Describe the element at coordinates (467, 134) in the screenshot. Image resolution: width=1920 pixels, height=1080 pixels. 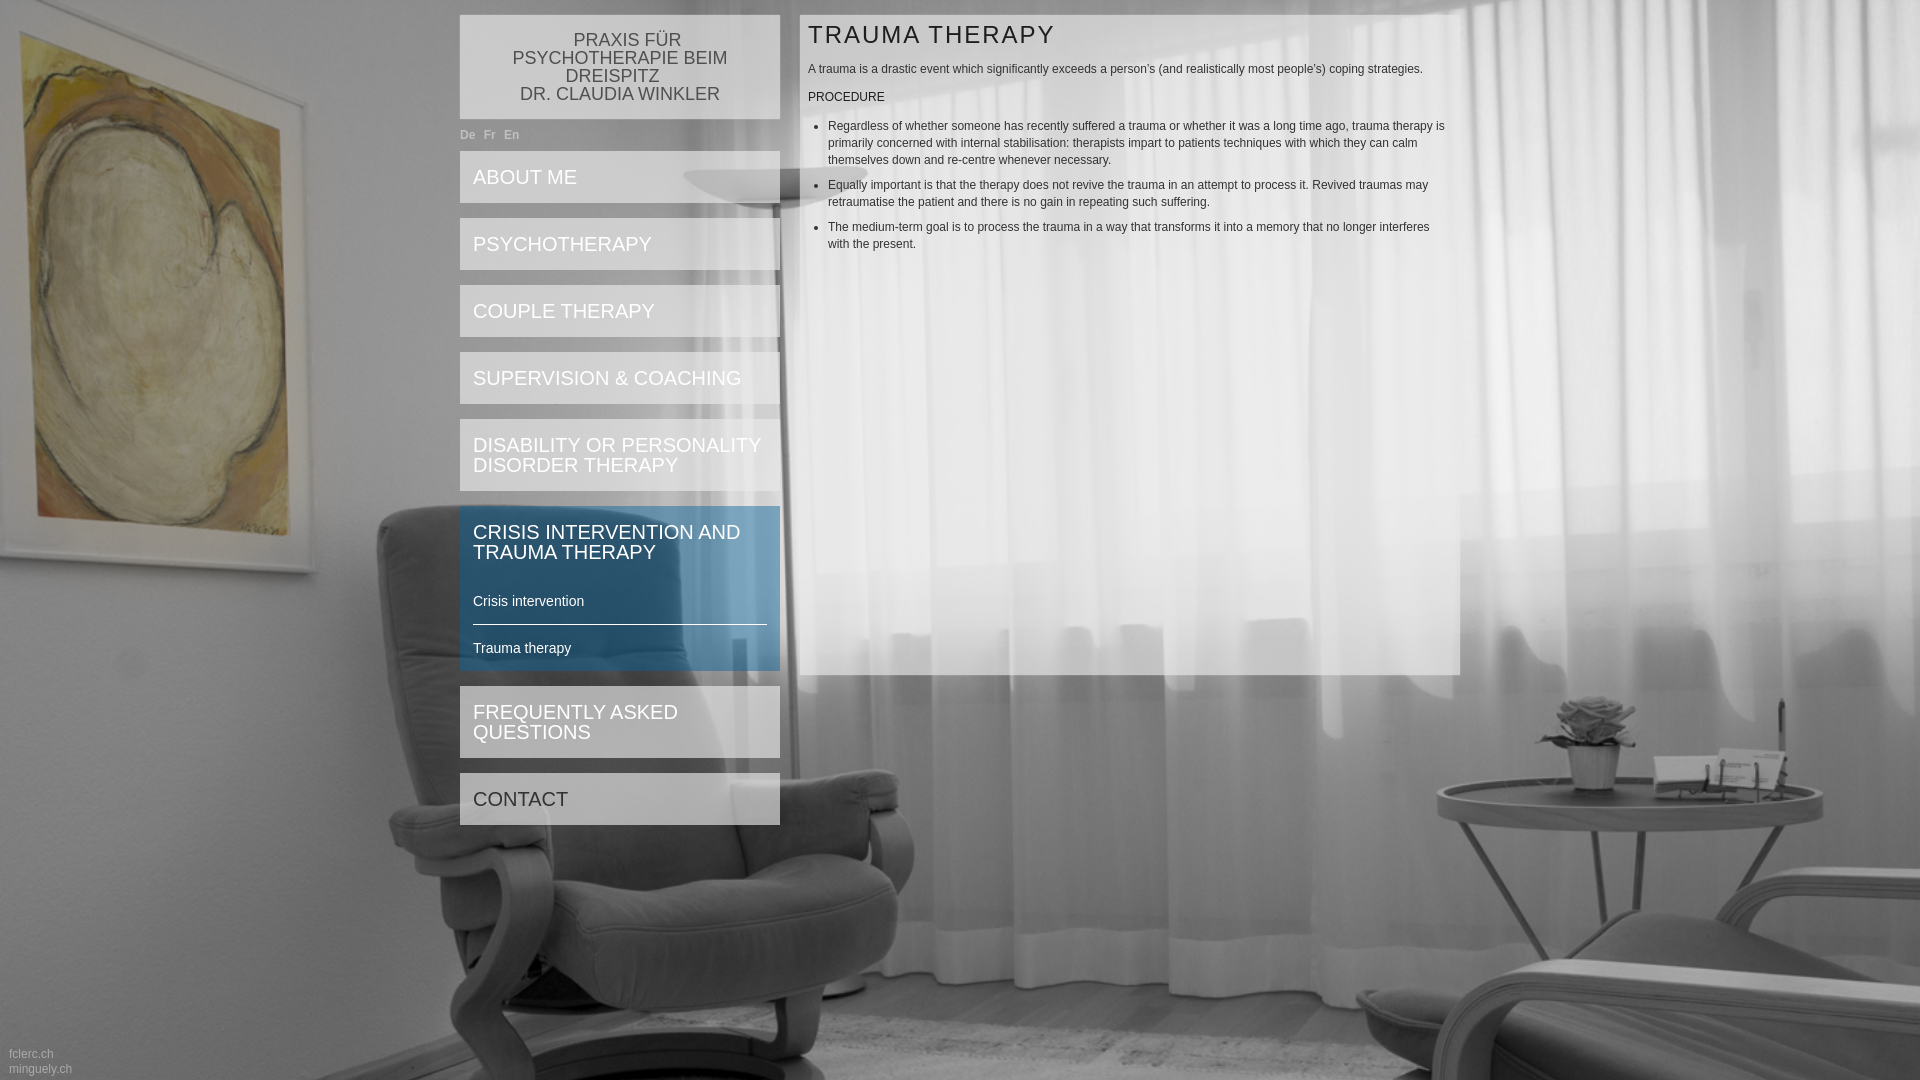
I see `De` at that location.